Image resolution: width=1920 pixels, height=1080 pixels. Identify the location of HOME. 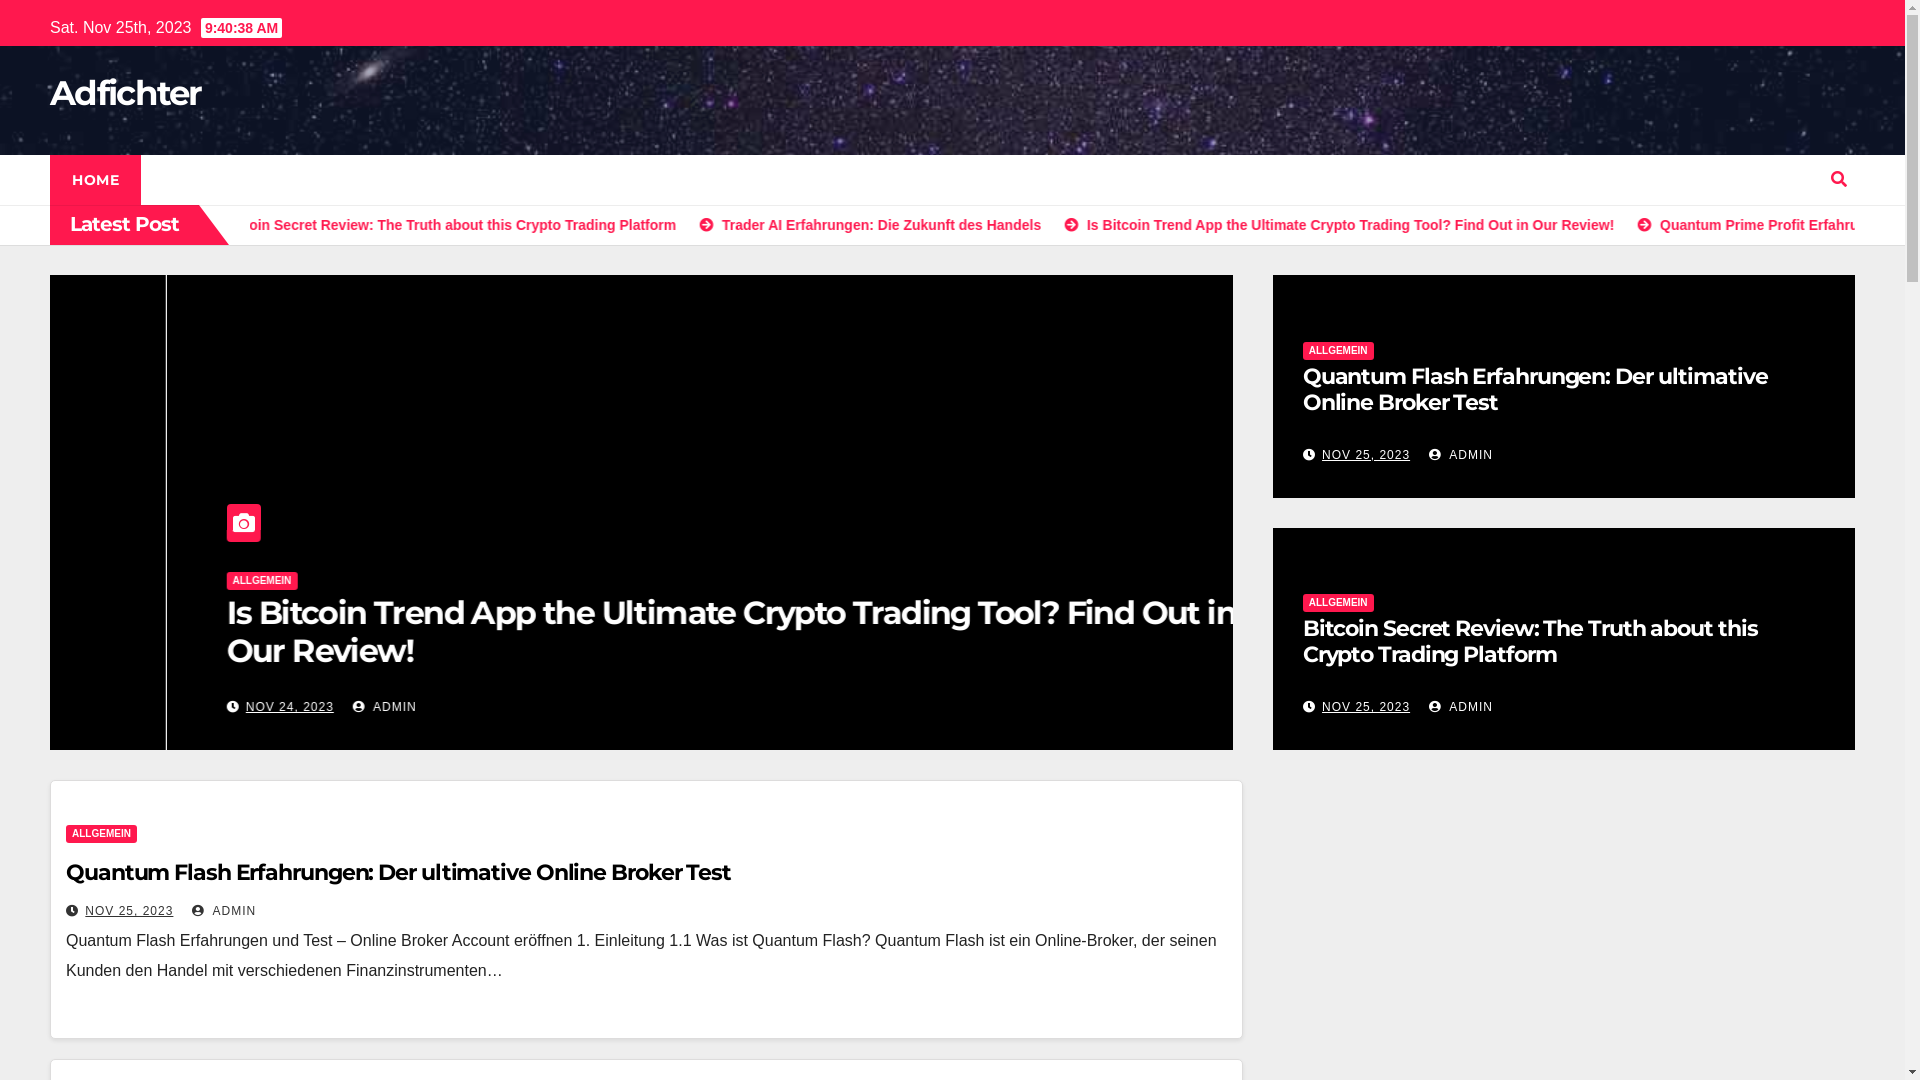
(96, 180).